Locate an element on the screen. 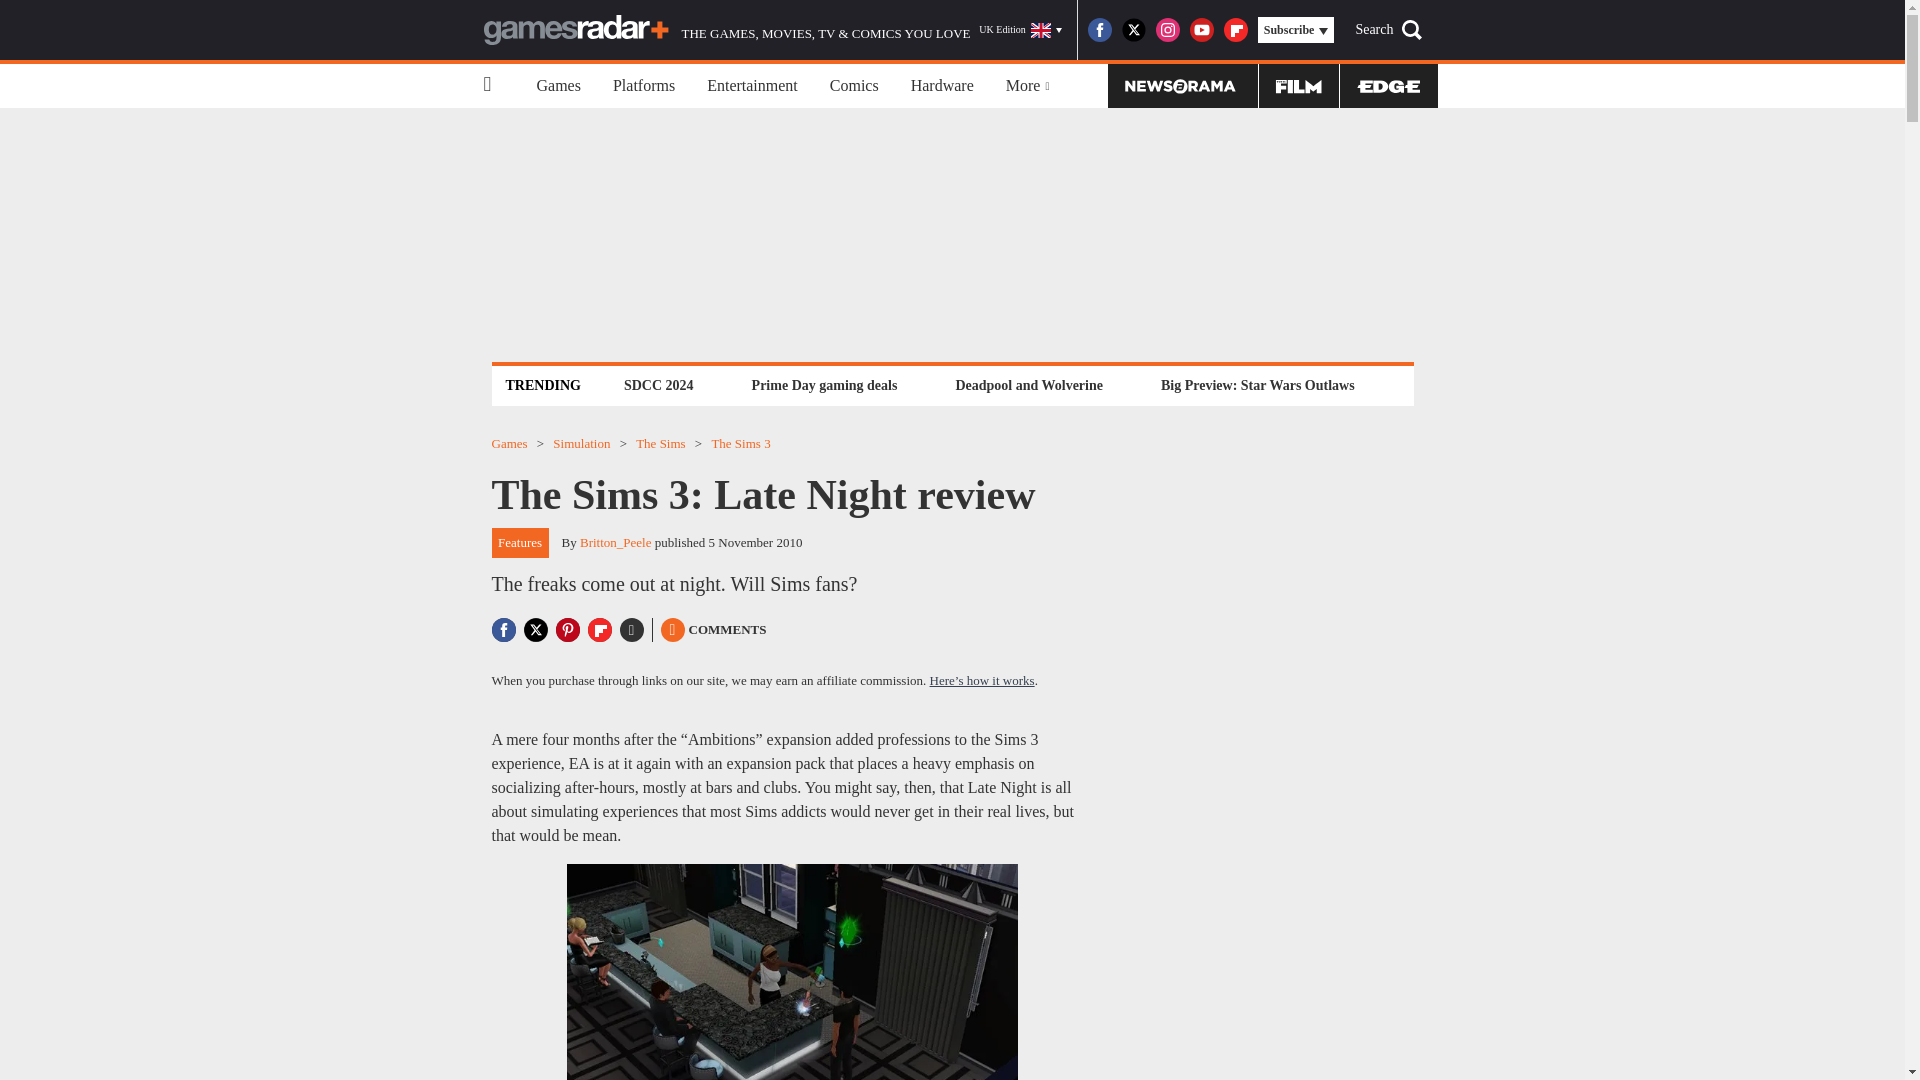  Games is located at coordinates (558, 86).